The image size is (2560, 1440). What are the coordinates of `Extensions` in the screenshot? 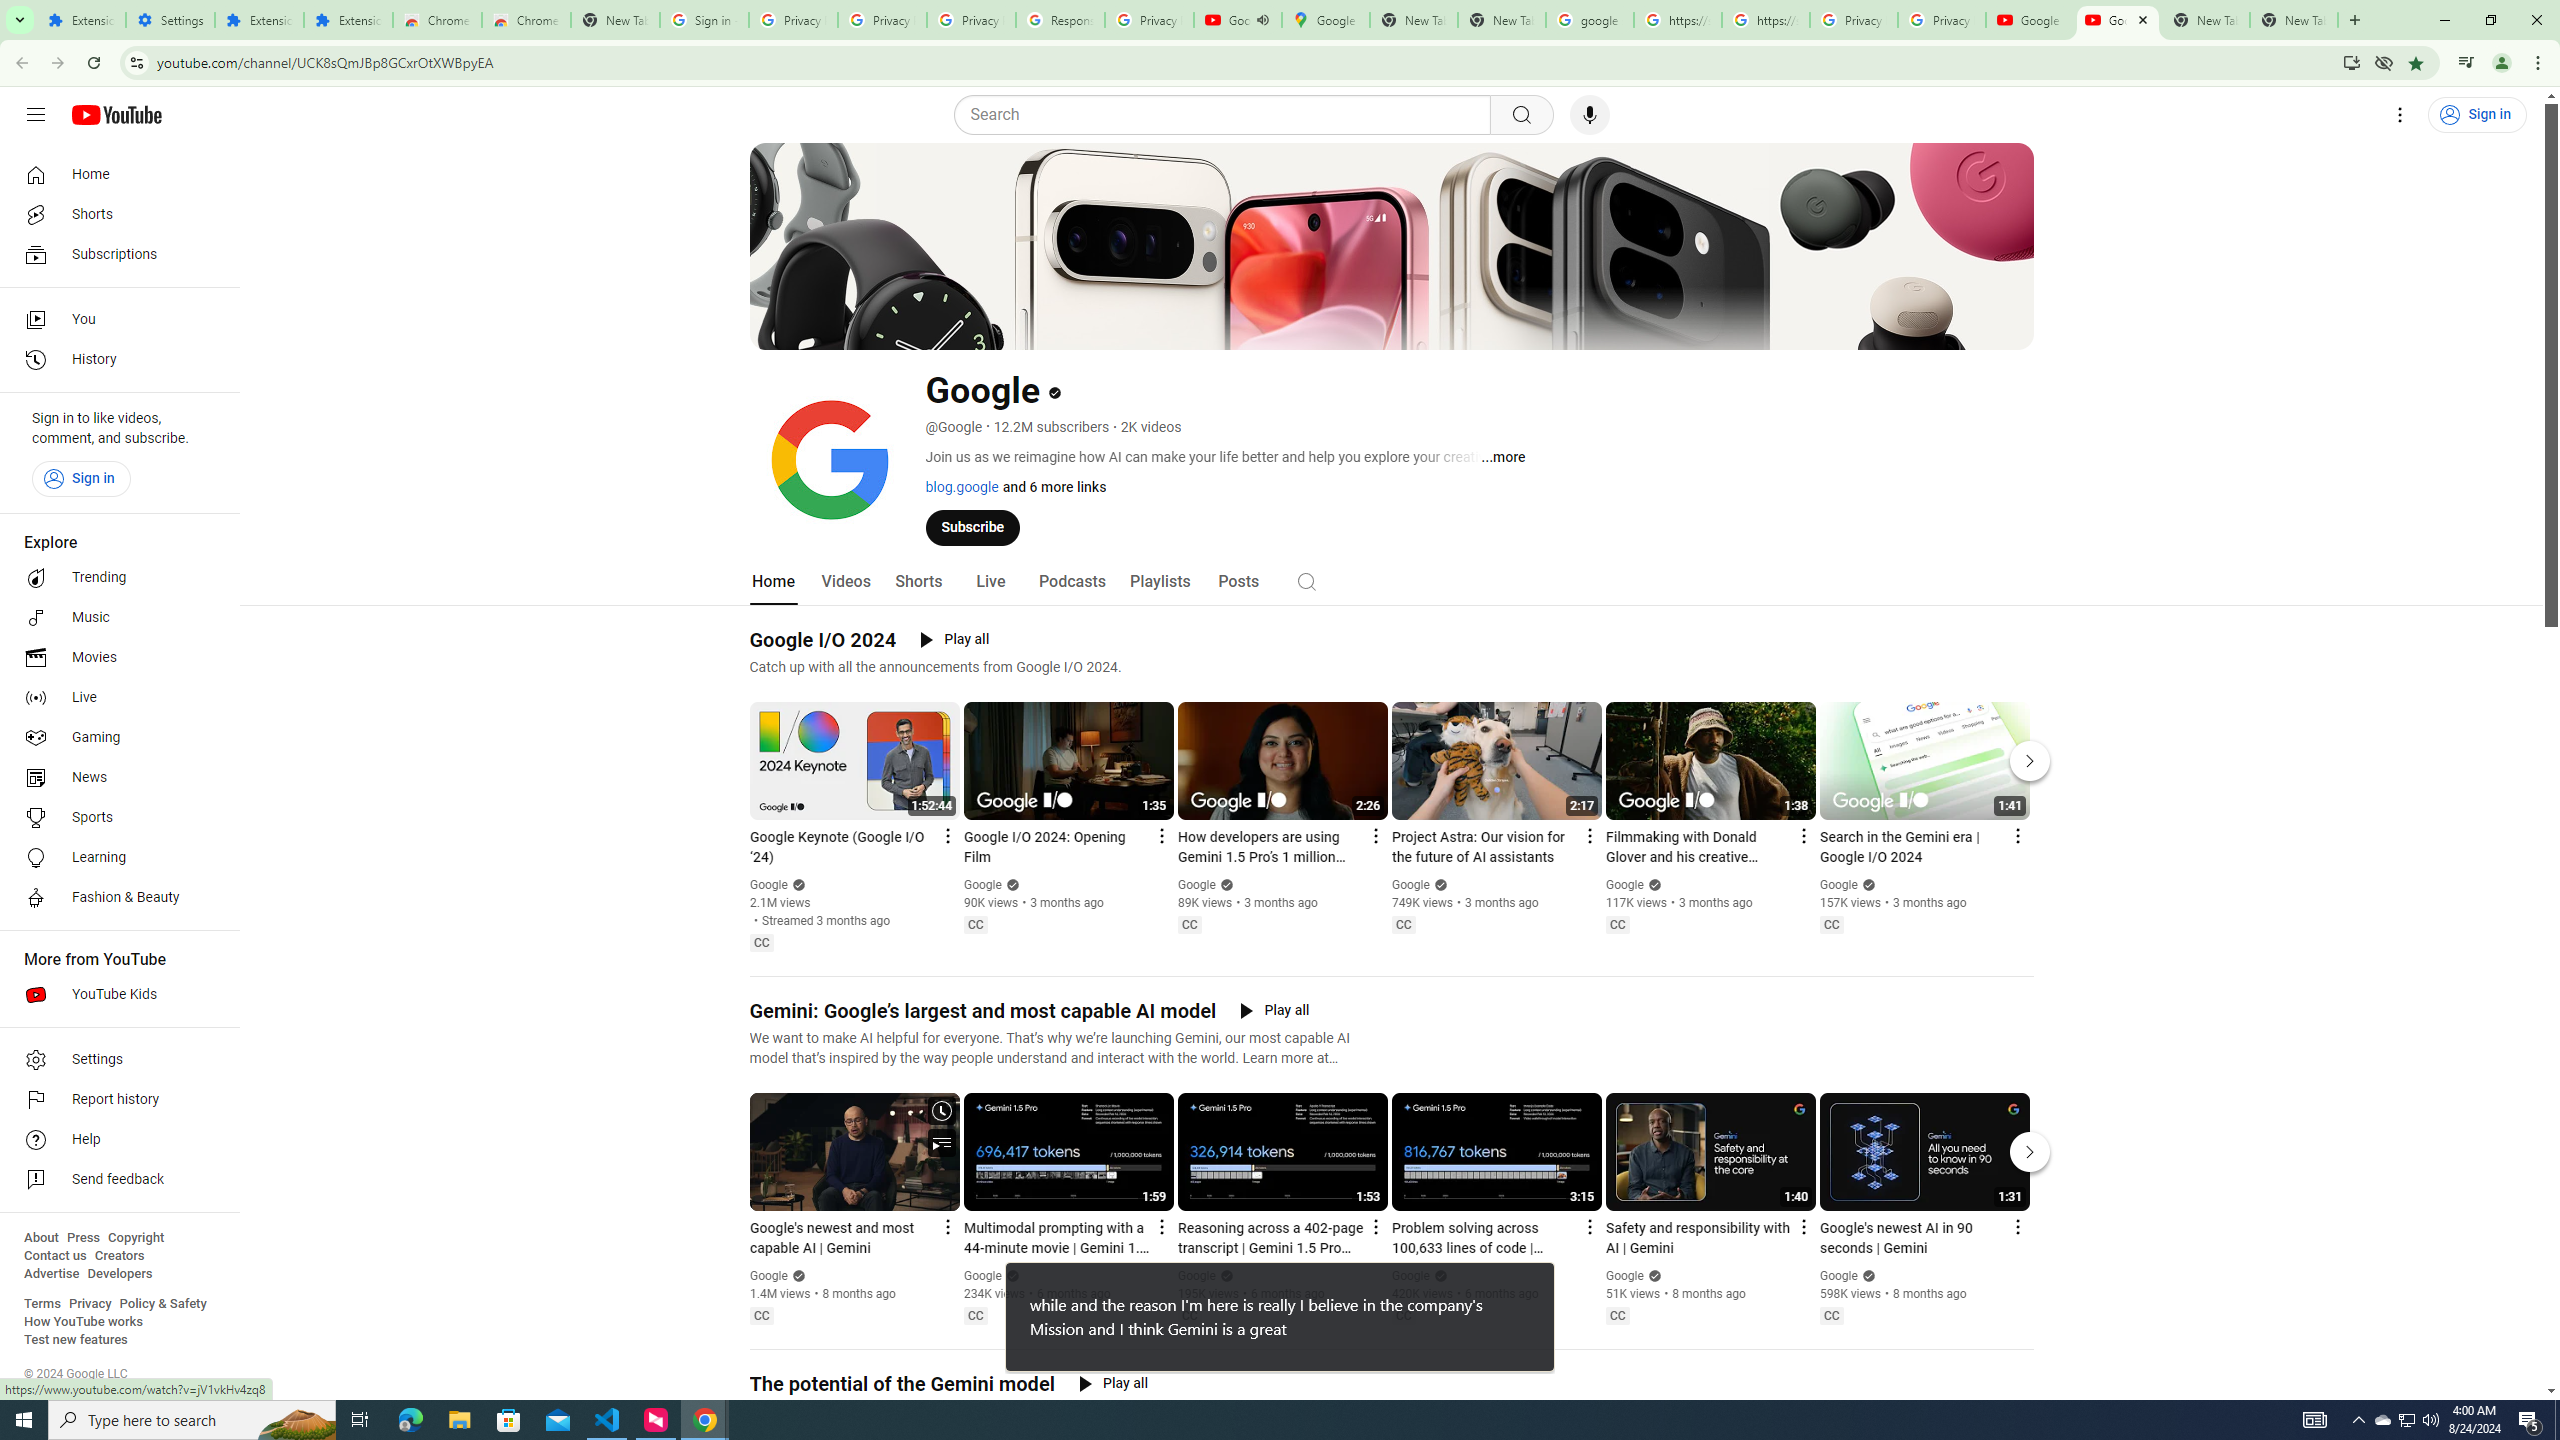 It's located at (348, 20).